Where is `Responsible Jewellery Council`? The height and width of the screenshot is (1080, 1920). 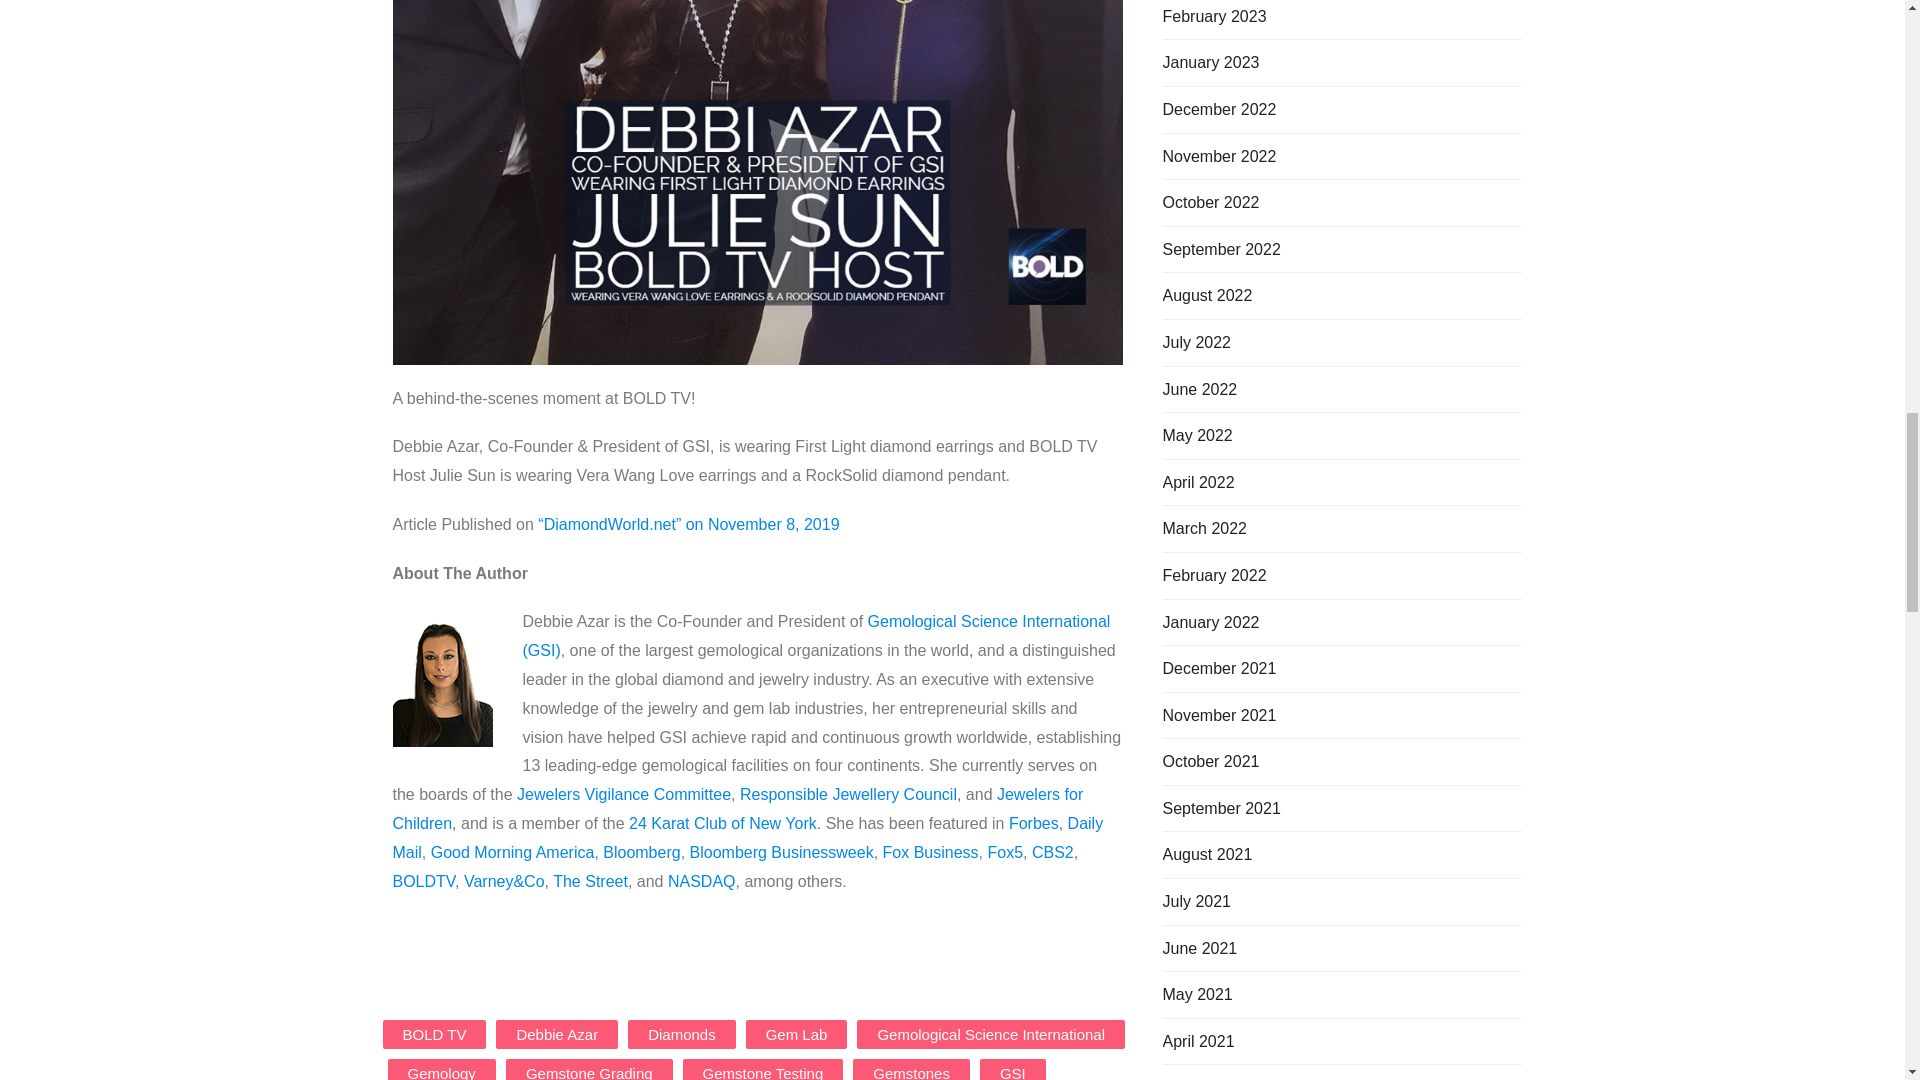
Responsible Jewellery Council is located at coordinates (848, 794).